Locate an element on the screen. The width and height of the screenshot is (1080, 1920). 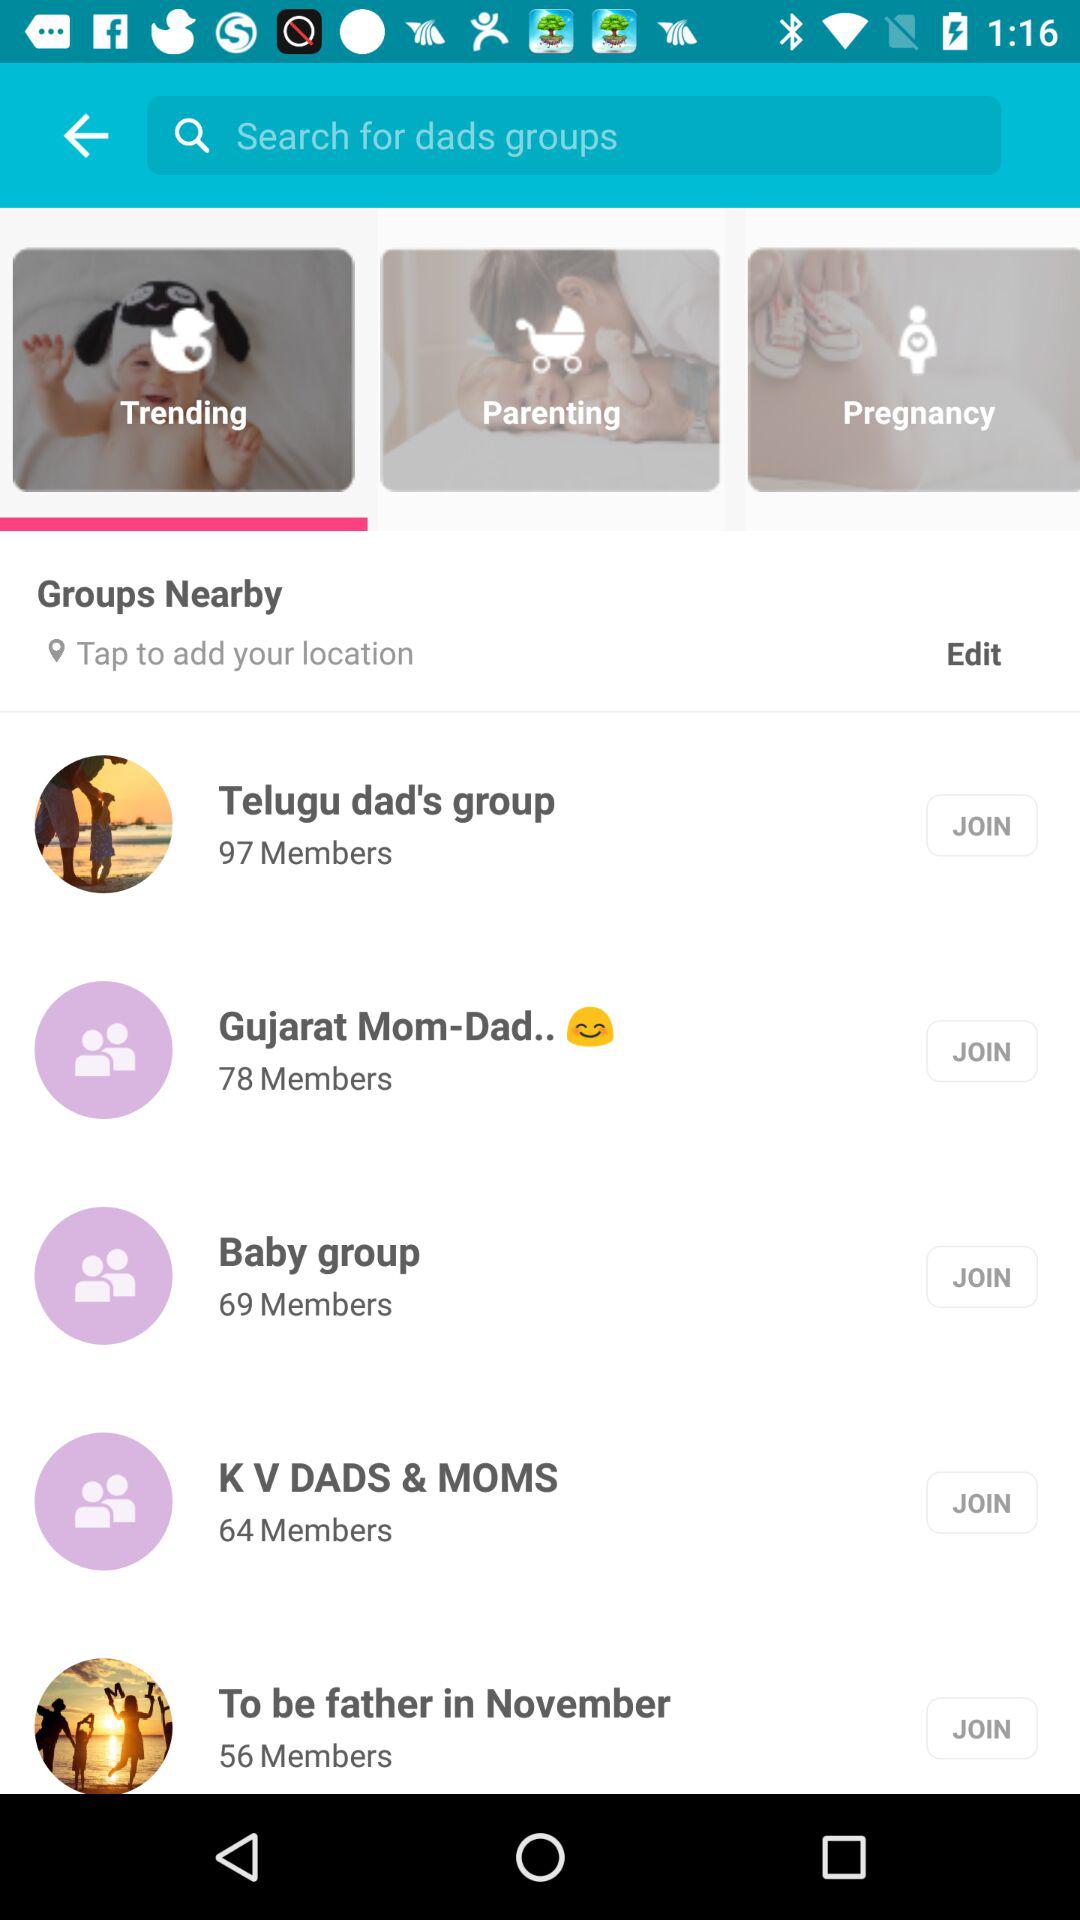
search box is located at coordinates (579, 134).